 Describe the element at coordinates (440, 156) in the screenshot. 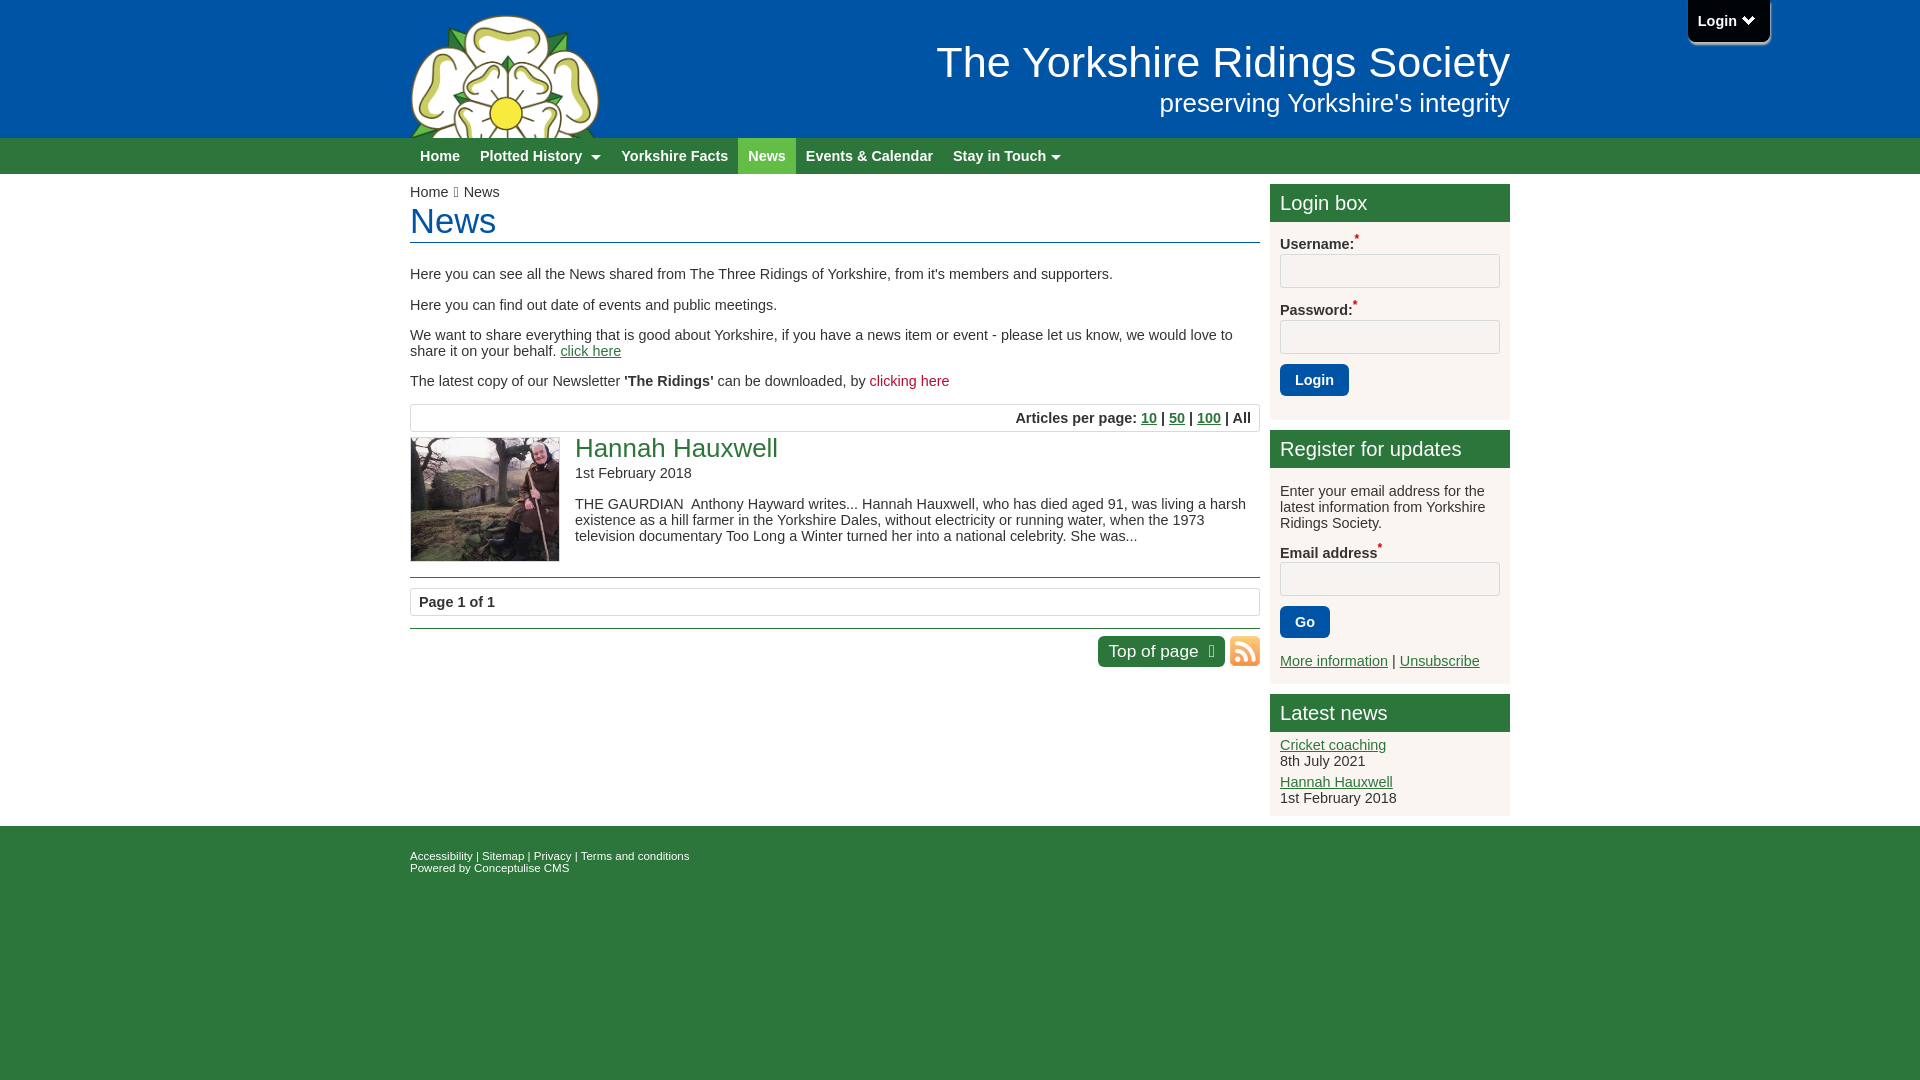

I see `Yorkshire Ridings Society homepage` at that location.